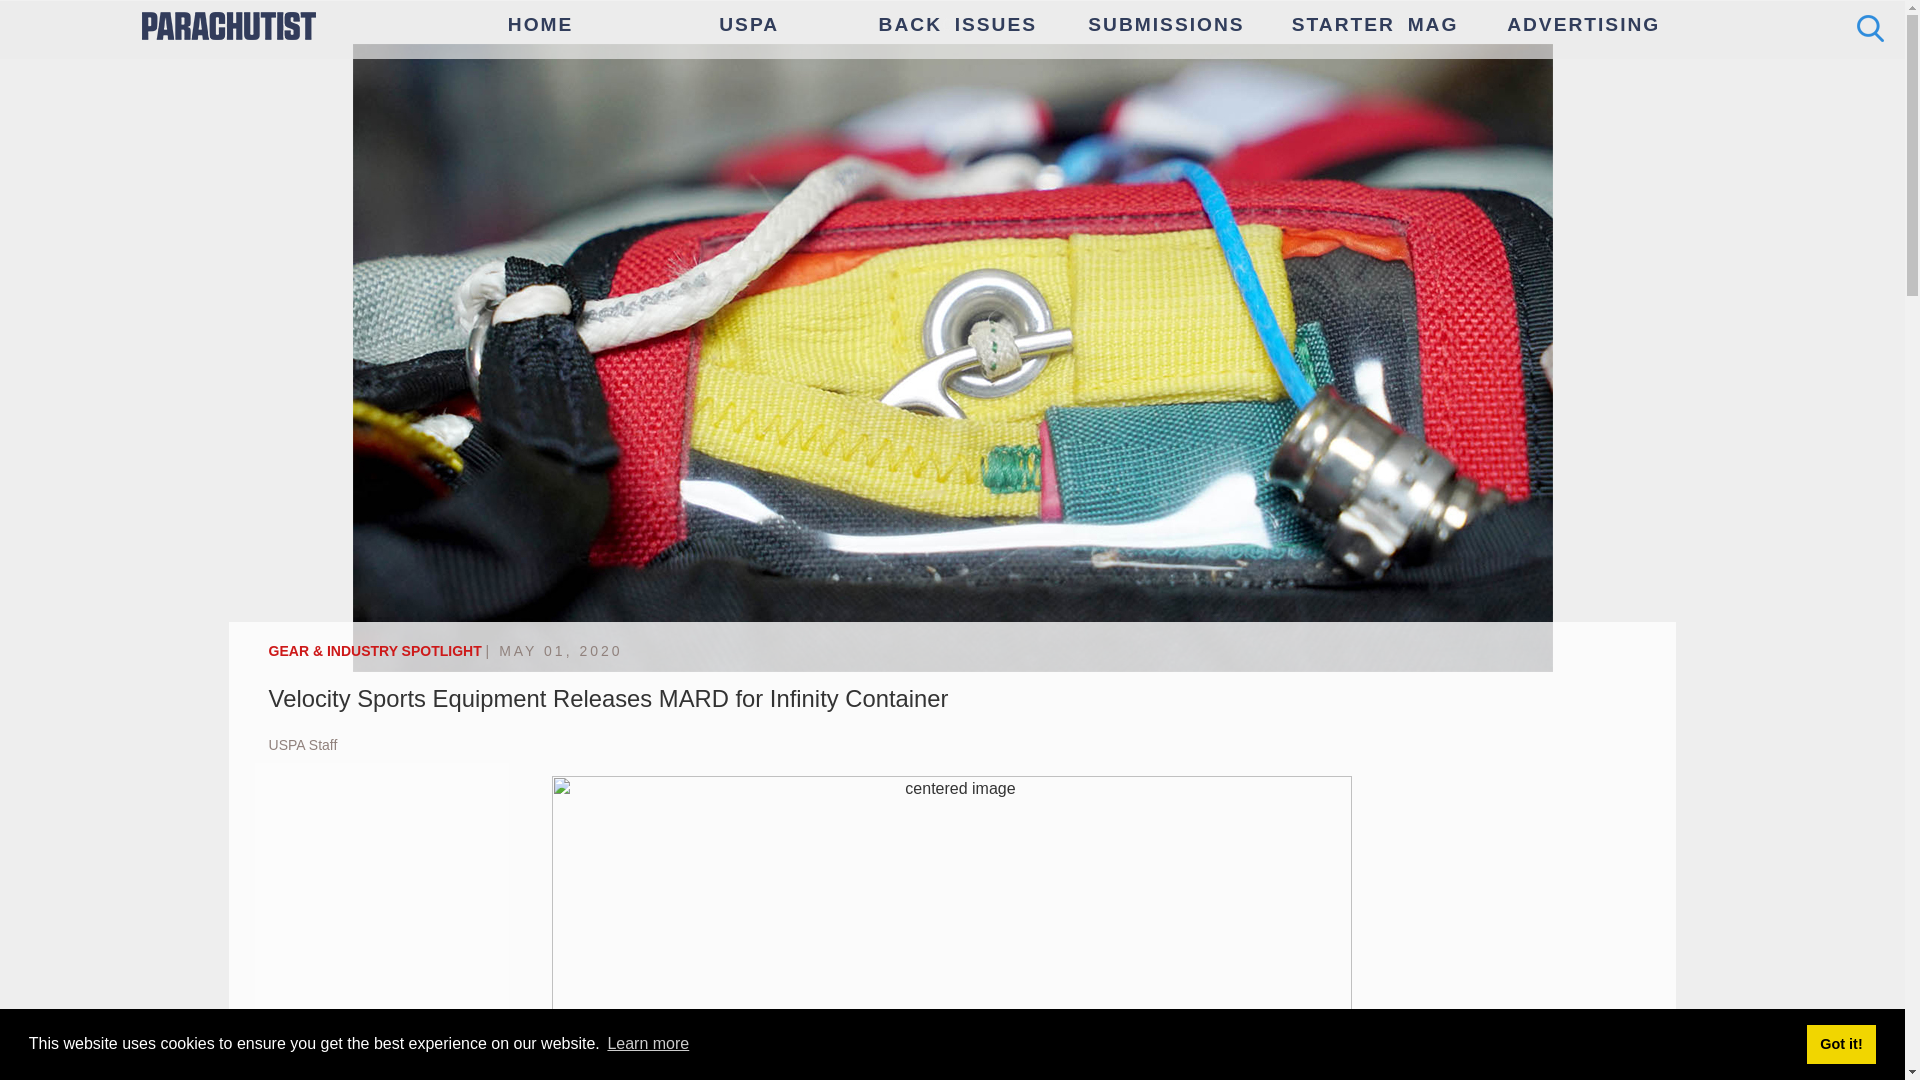 The width and height of the screenshot is (1920, 1080). I want to click on HOME, so click(541, 24).